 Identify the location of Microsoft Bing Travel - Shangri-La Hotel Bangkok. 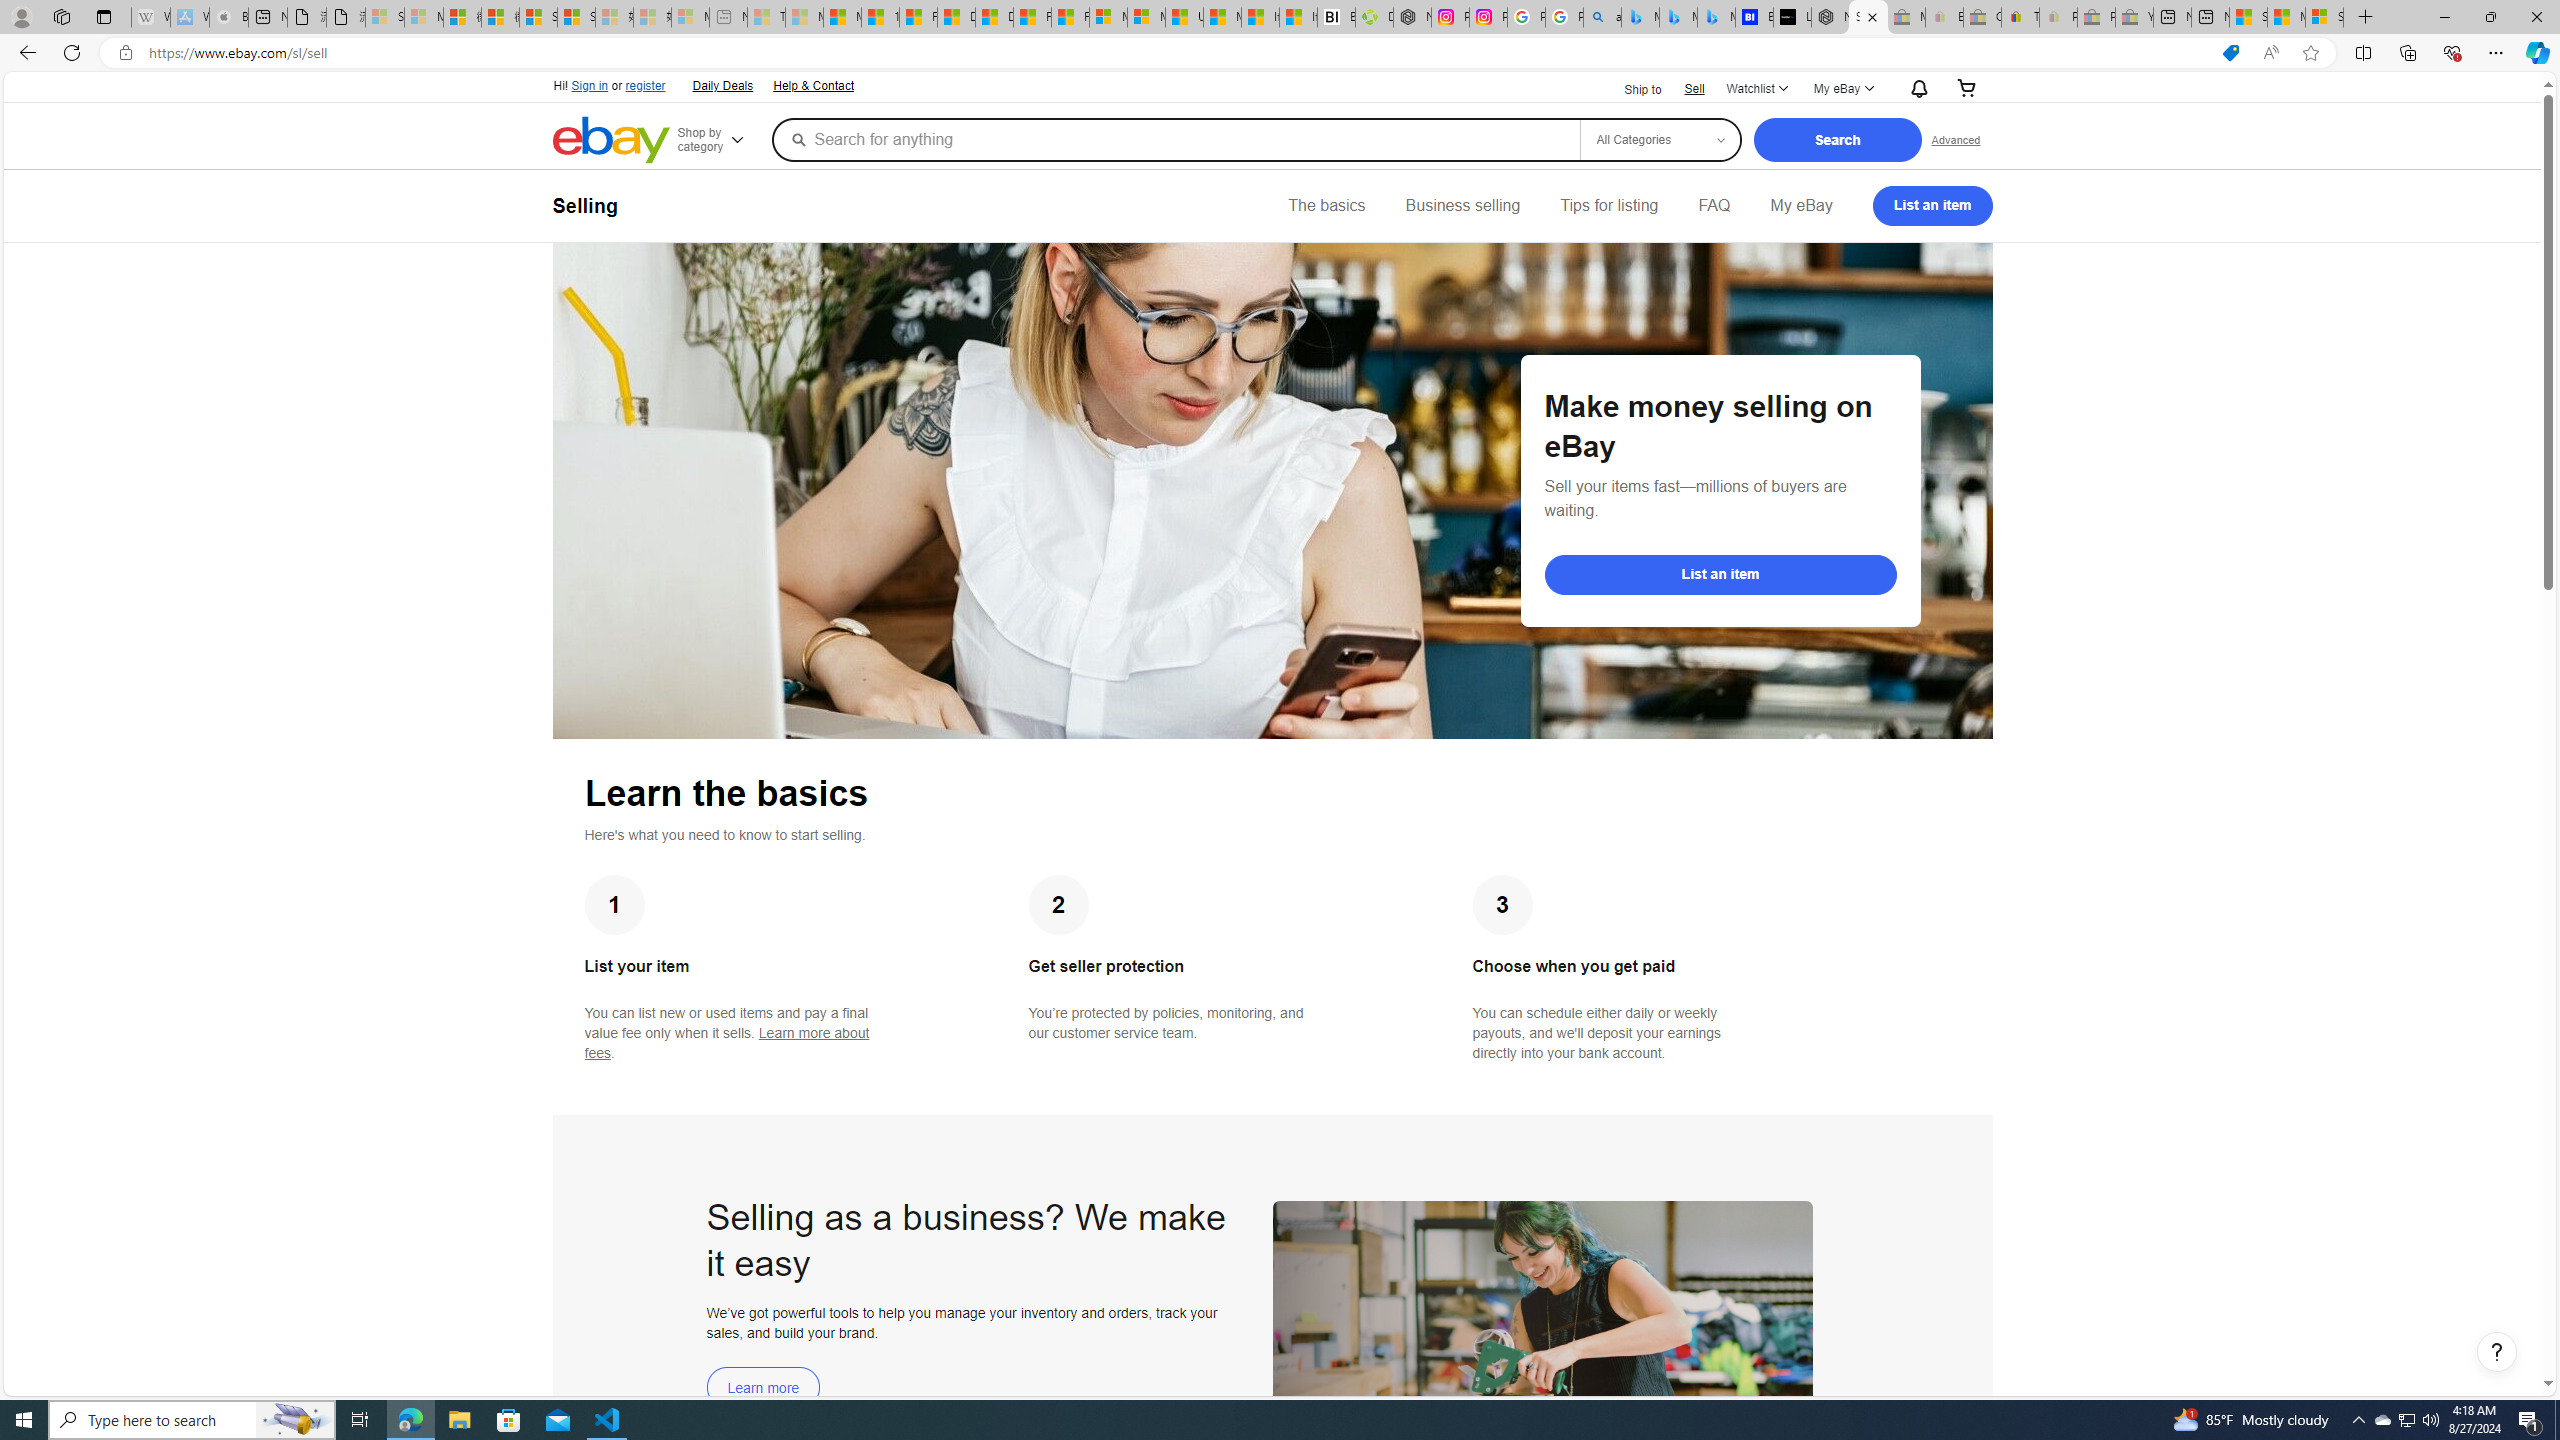
(1716, 17).